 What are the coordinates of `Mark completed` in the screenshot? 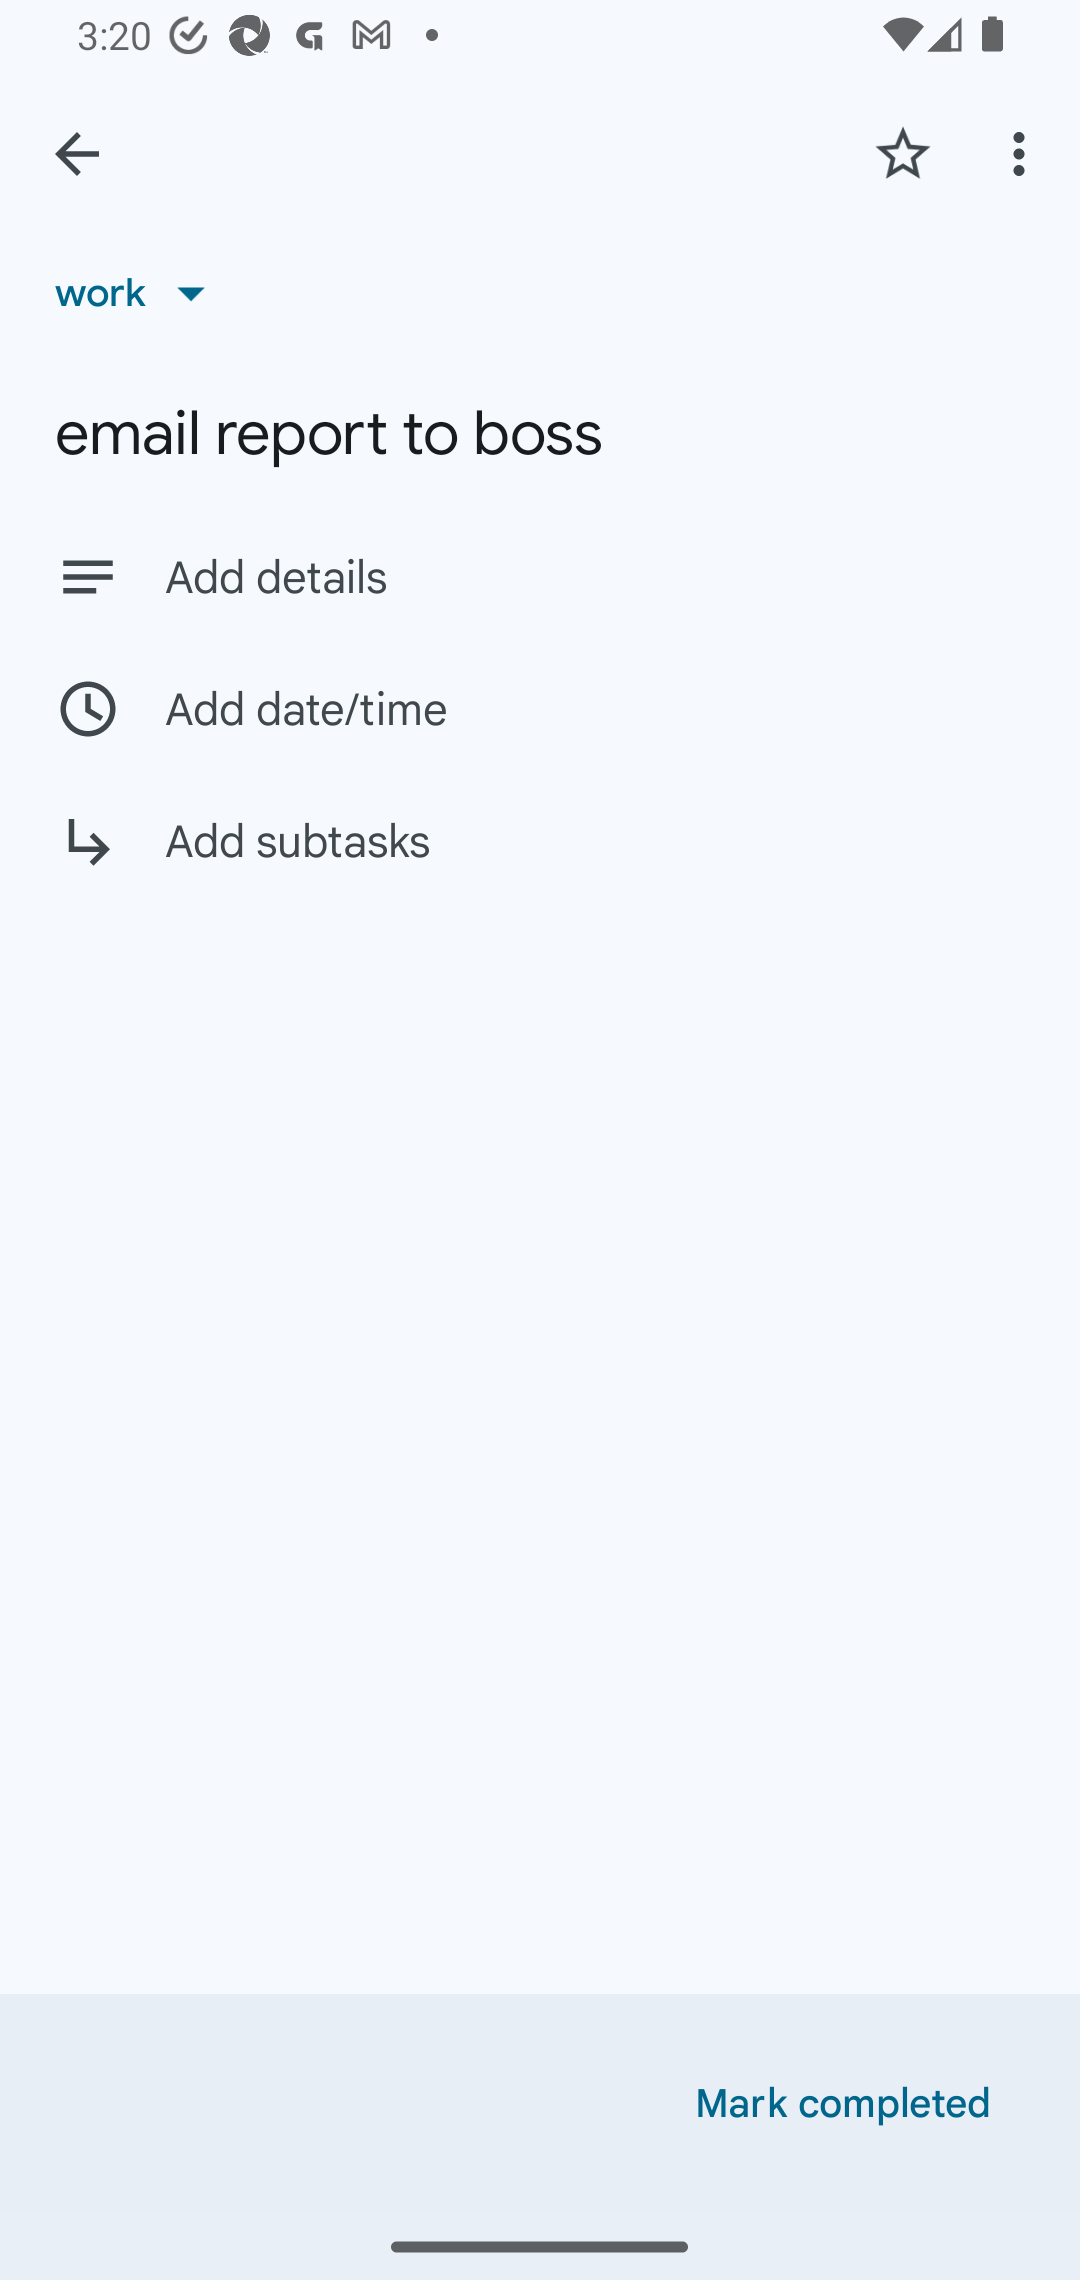 It's located at (843, 2104).